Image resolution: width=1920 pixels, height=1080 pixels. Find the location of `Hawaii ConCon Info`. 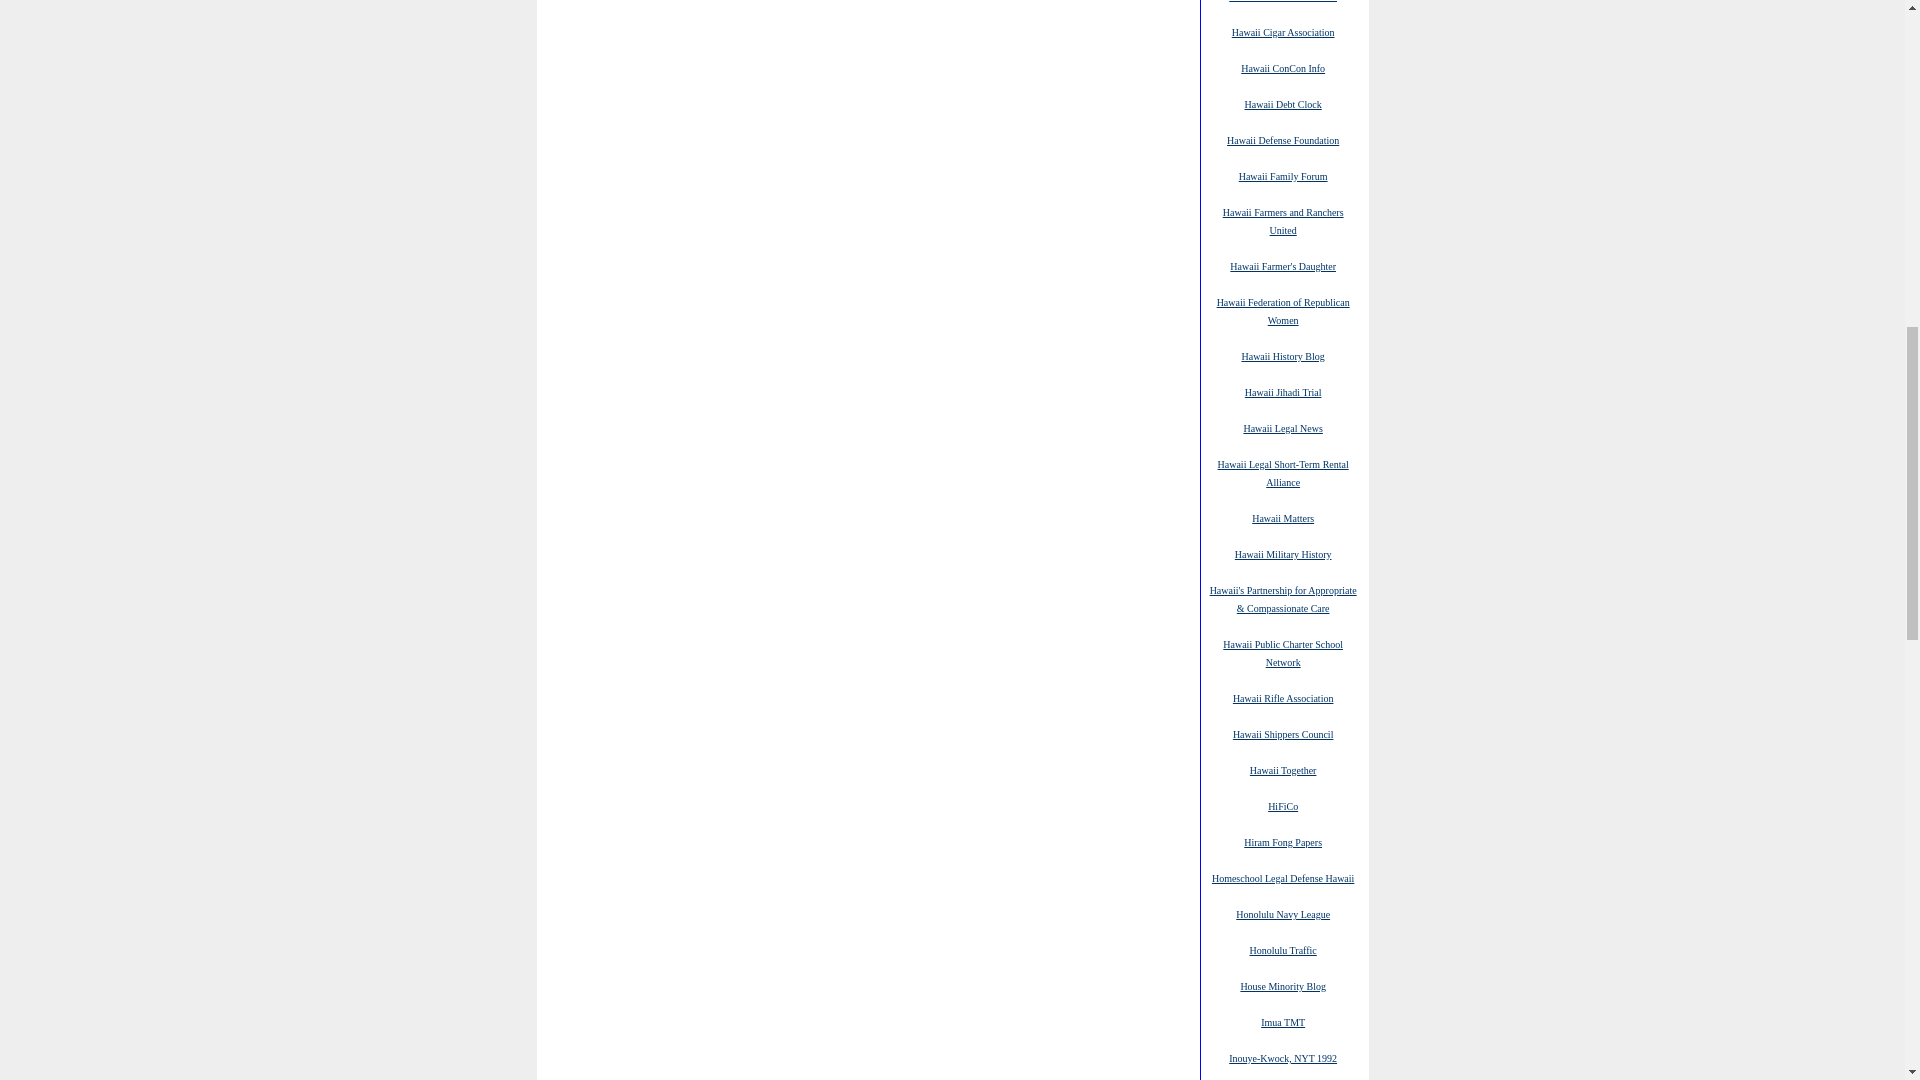

Hawaii ConCon Info is located at coordinates (1282, 67).